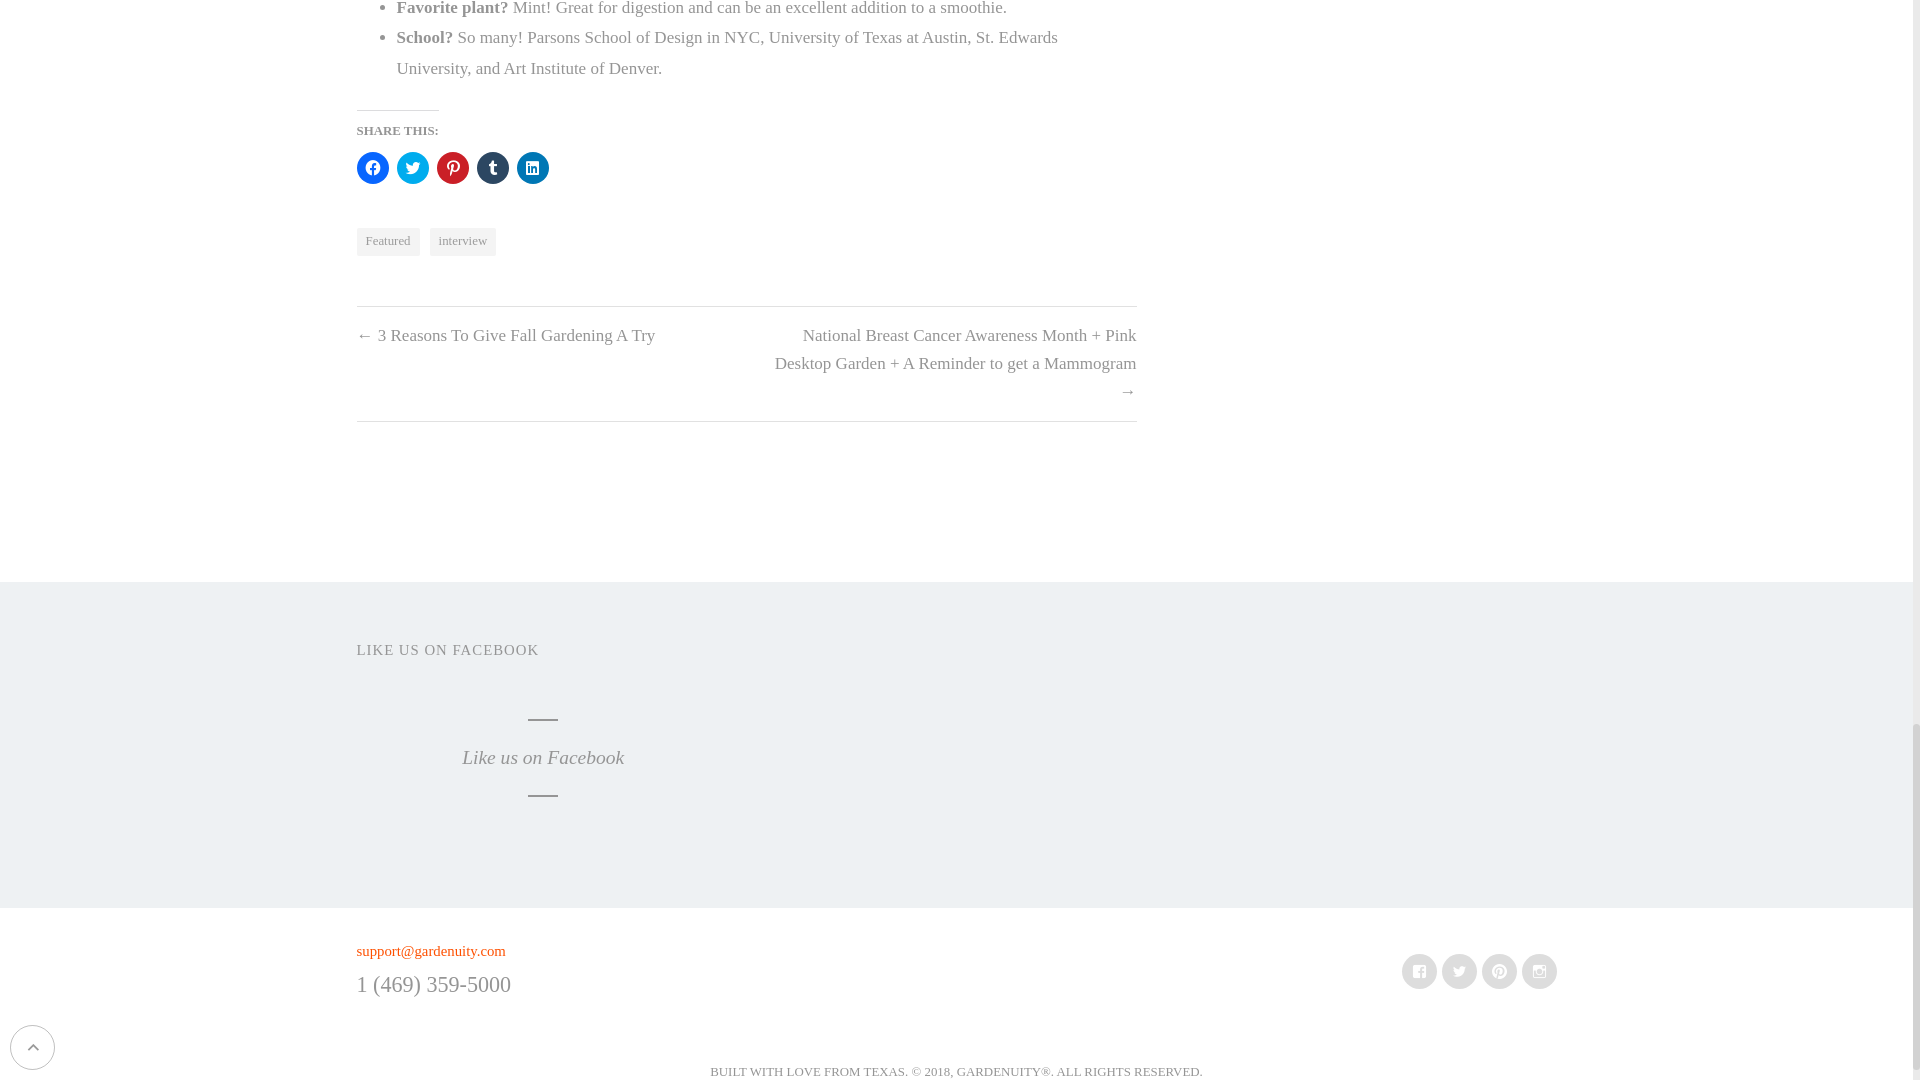  Describe the element at coordinates (464, 241) in the screenshot. I see `interview` at that location.